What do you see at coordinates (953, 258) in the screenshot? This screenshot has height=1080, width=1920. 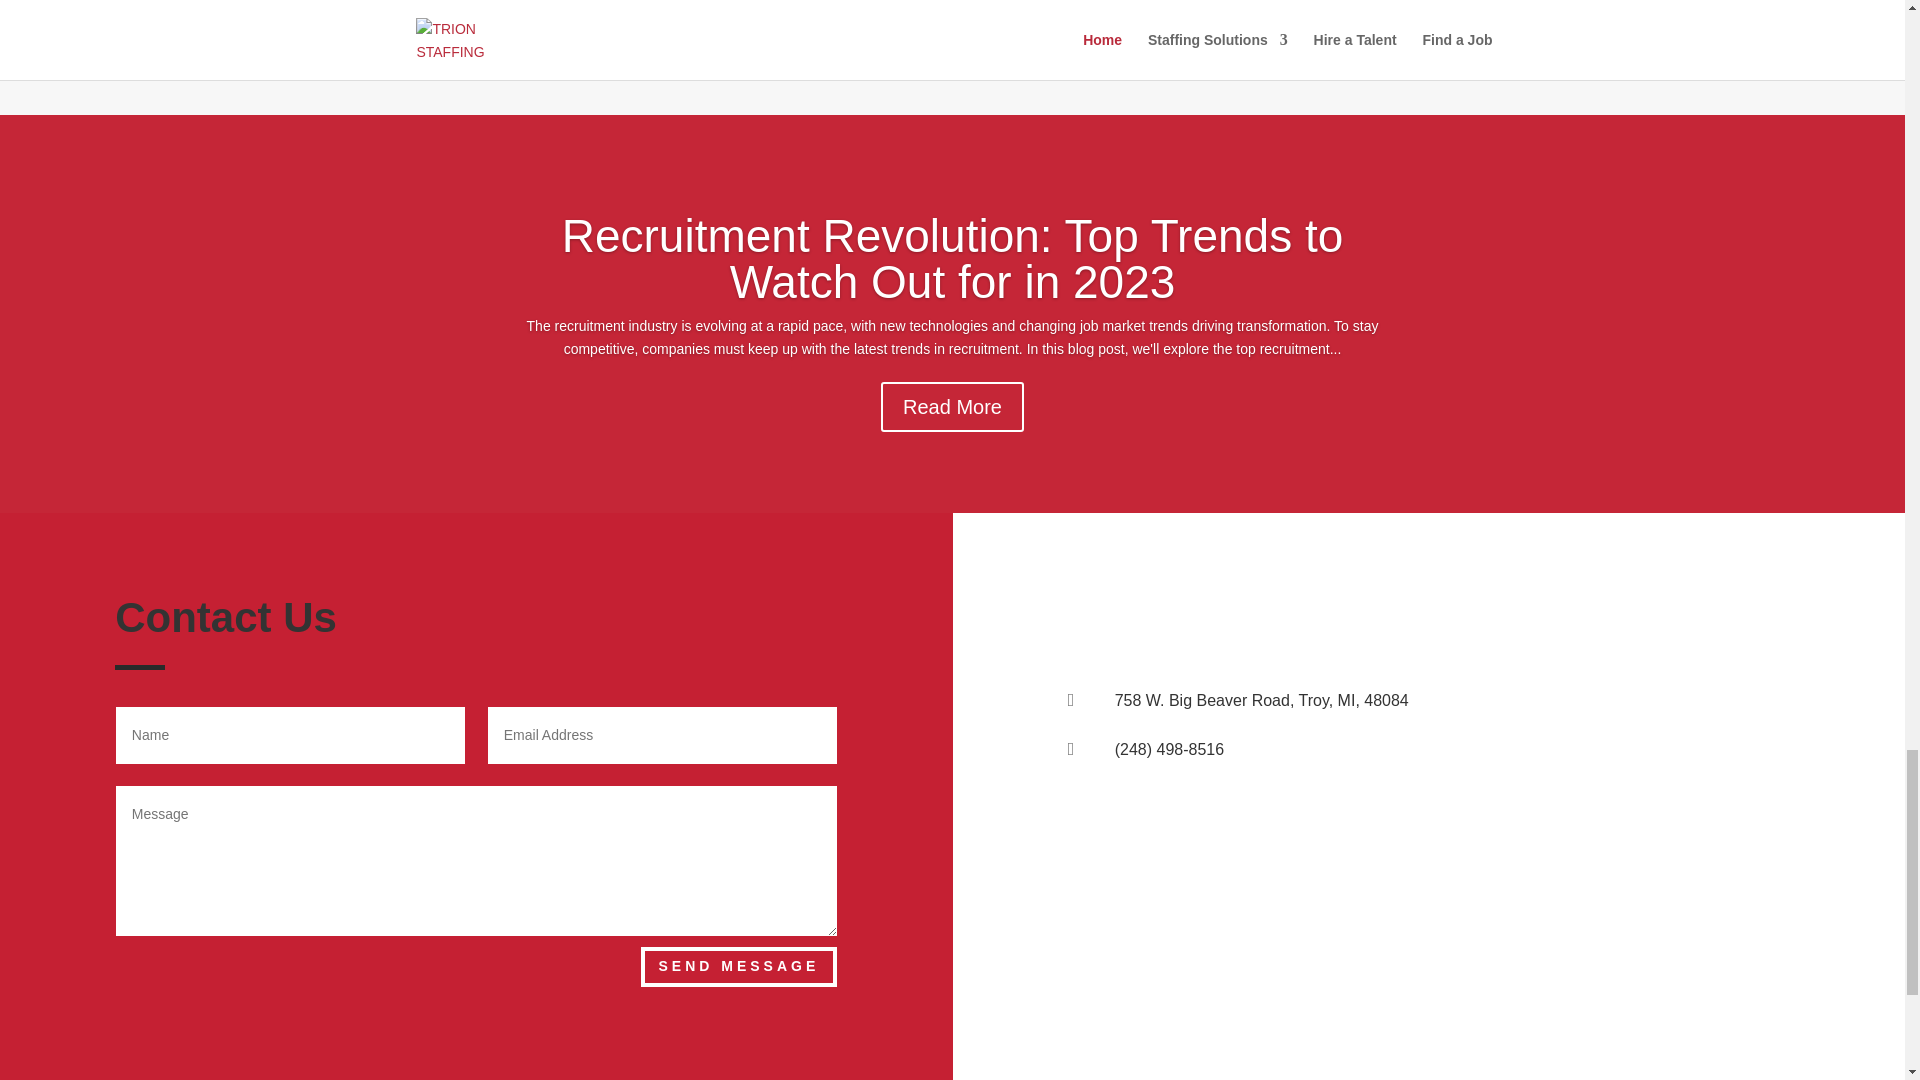 I see `Recruitment Revolution: Top Trends to Watch Out for in 2023` at bounding box center [953, 258].